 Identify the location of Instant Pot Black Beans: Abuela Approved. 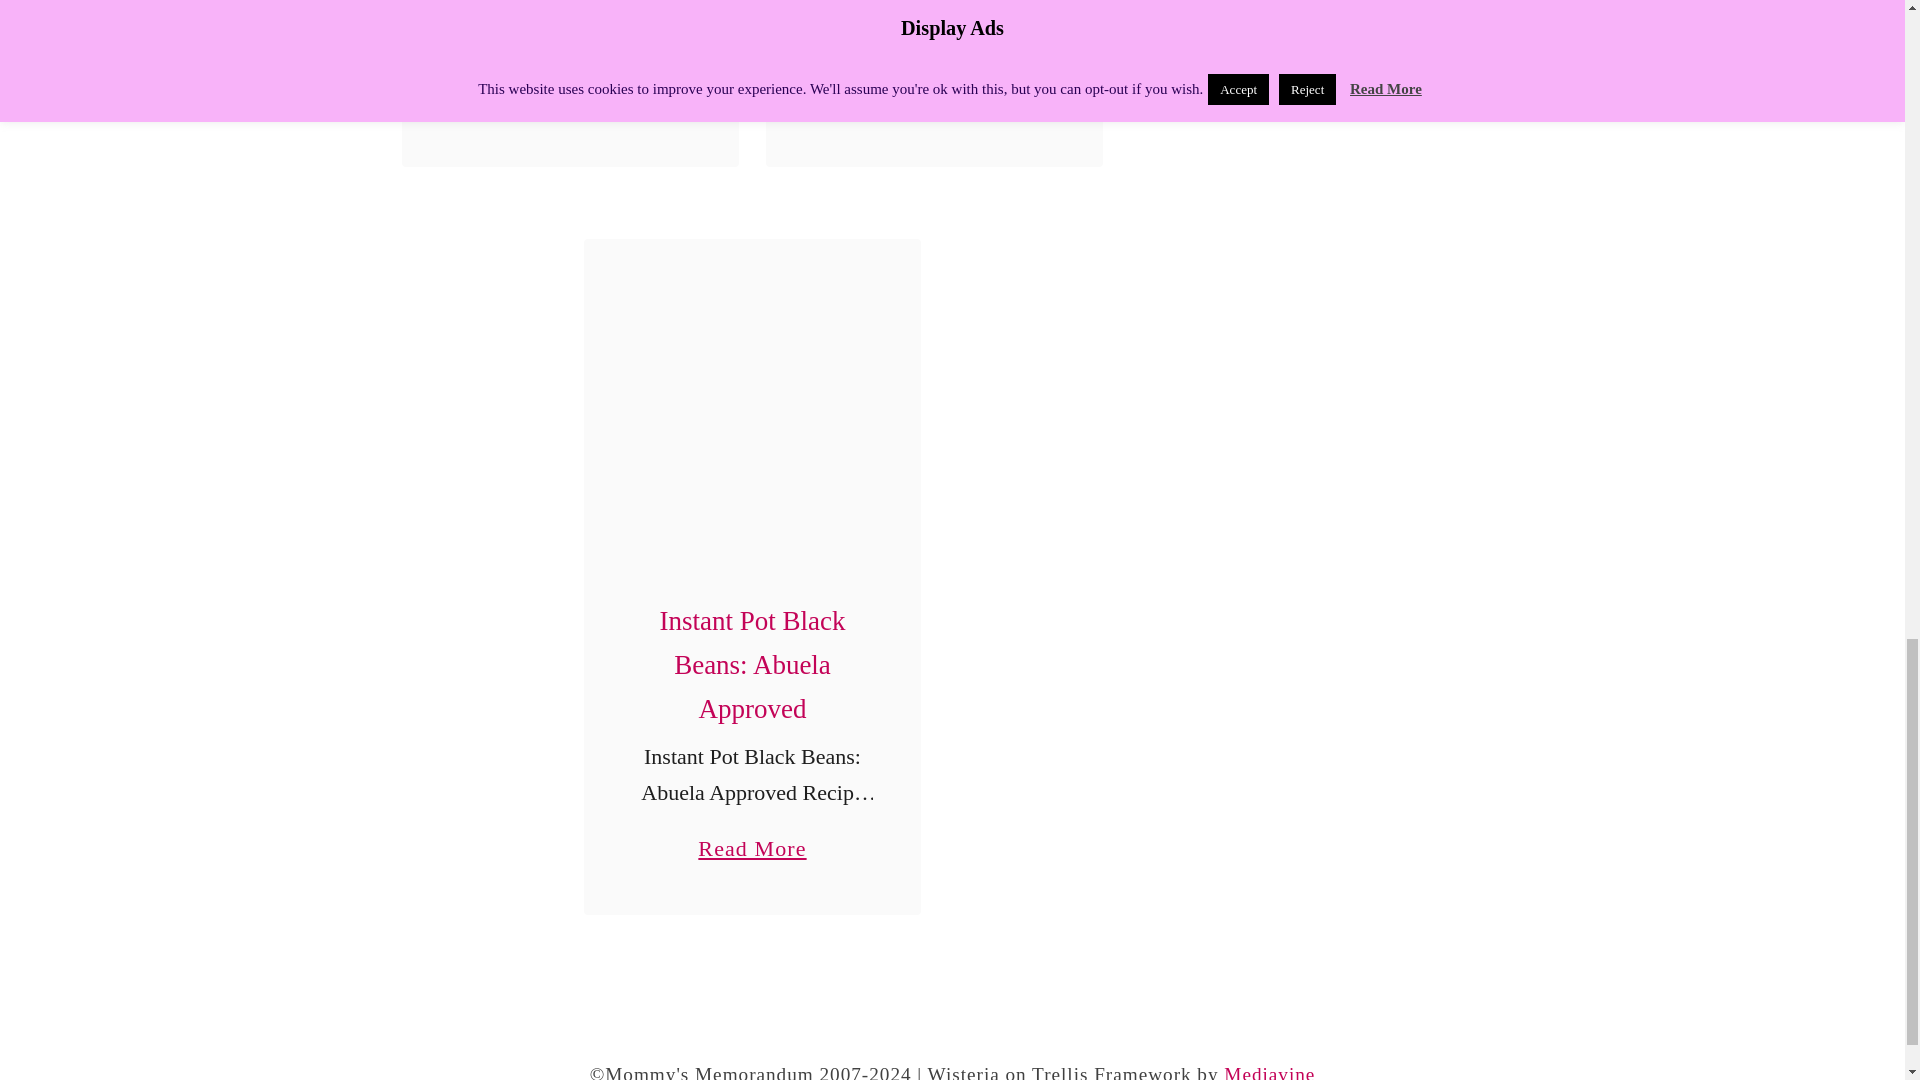
(570, 90).